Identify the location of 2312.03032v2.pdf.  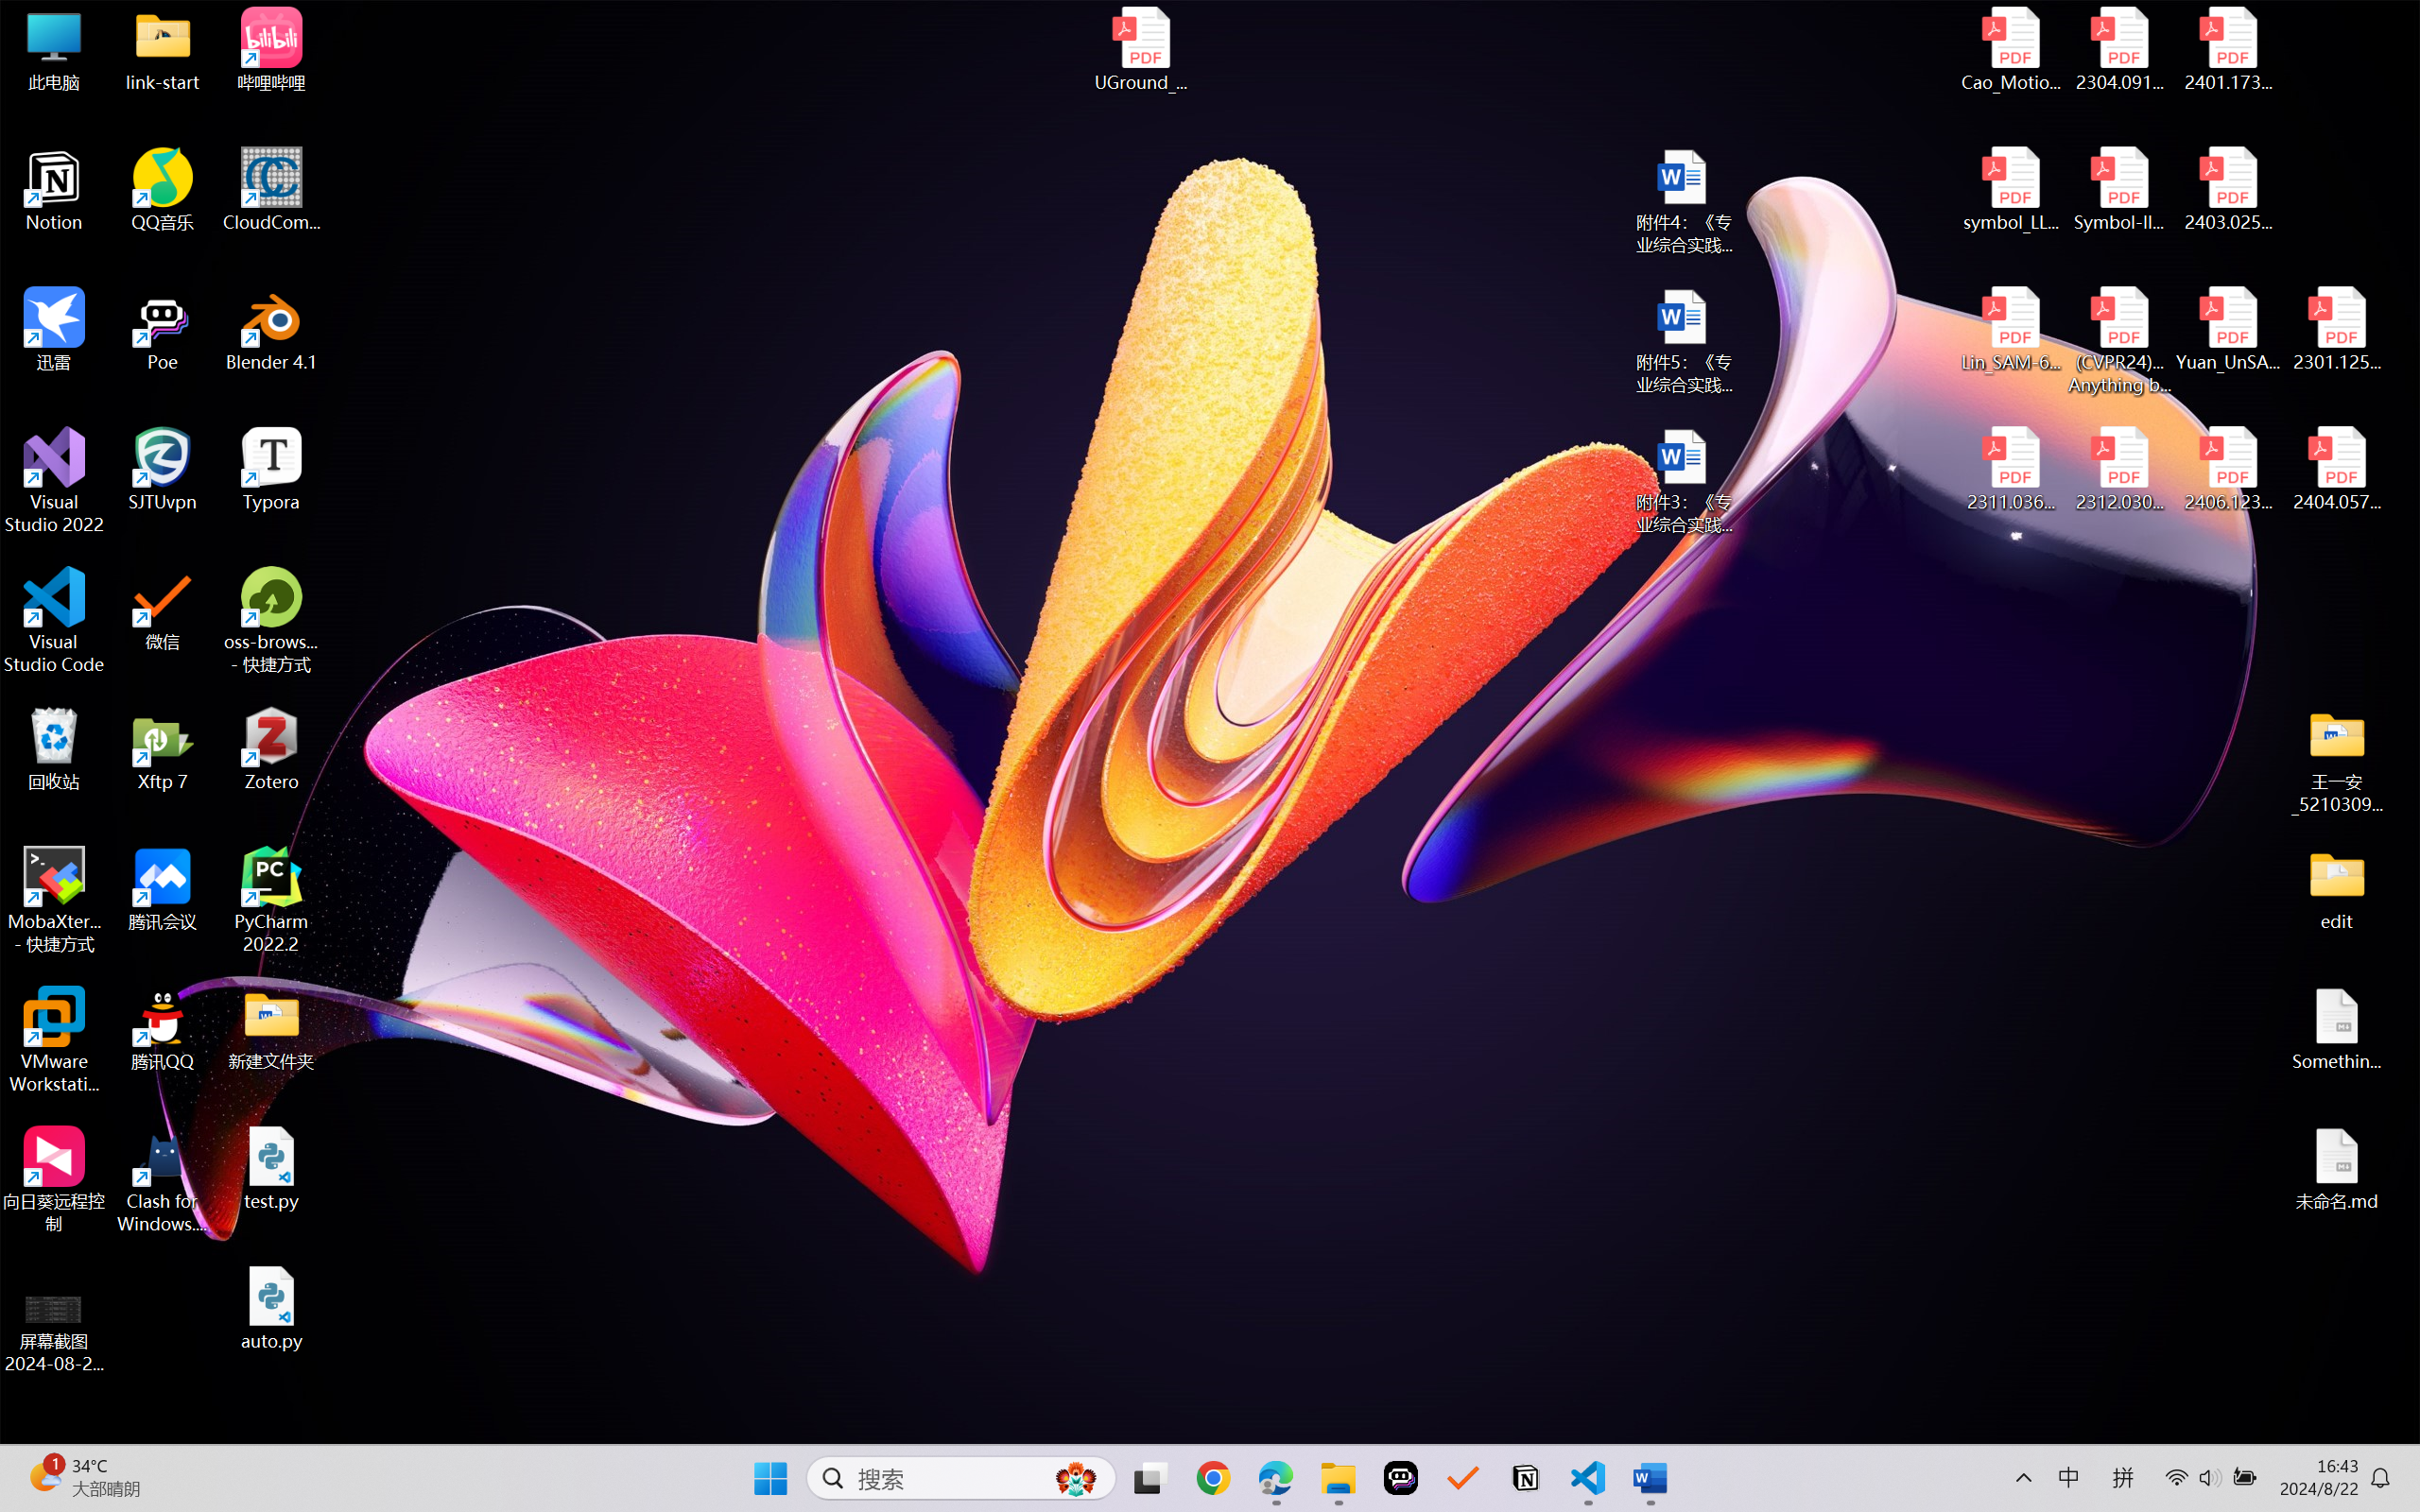
(2119, 470).